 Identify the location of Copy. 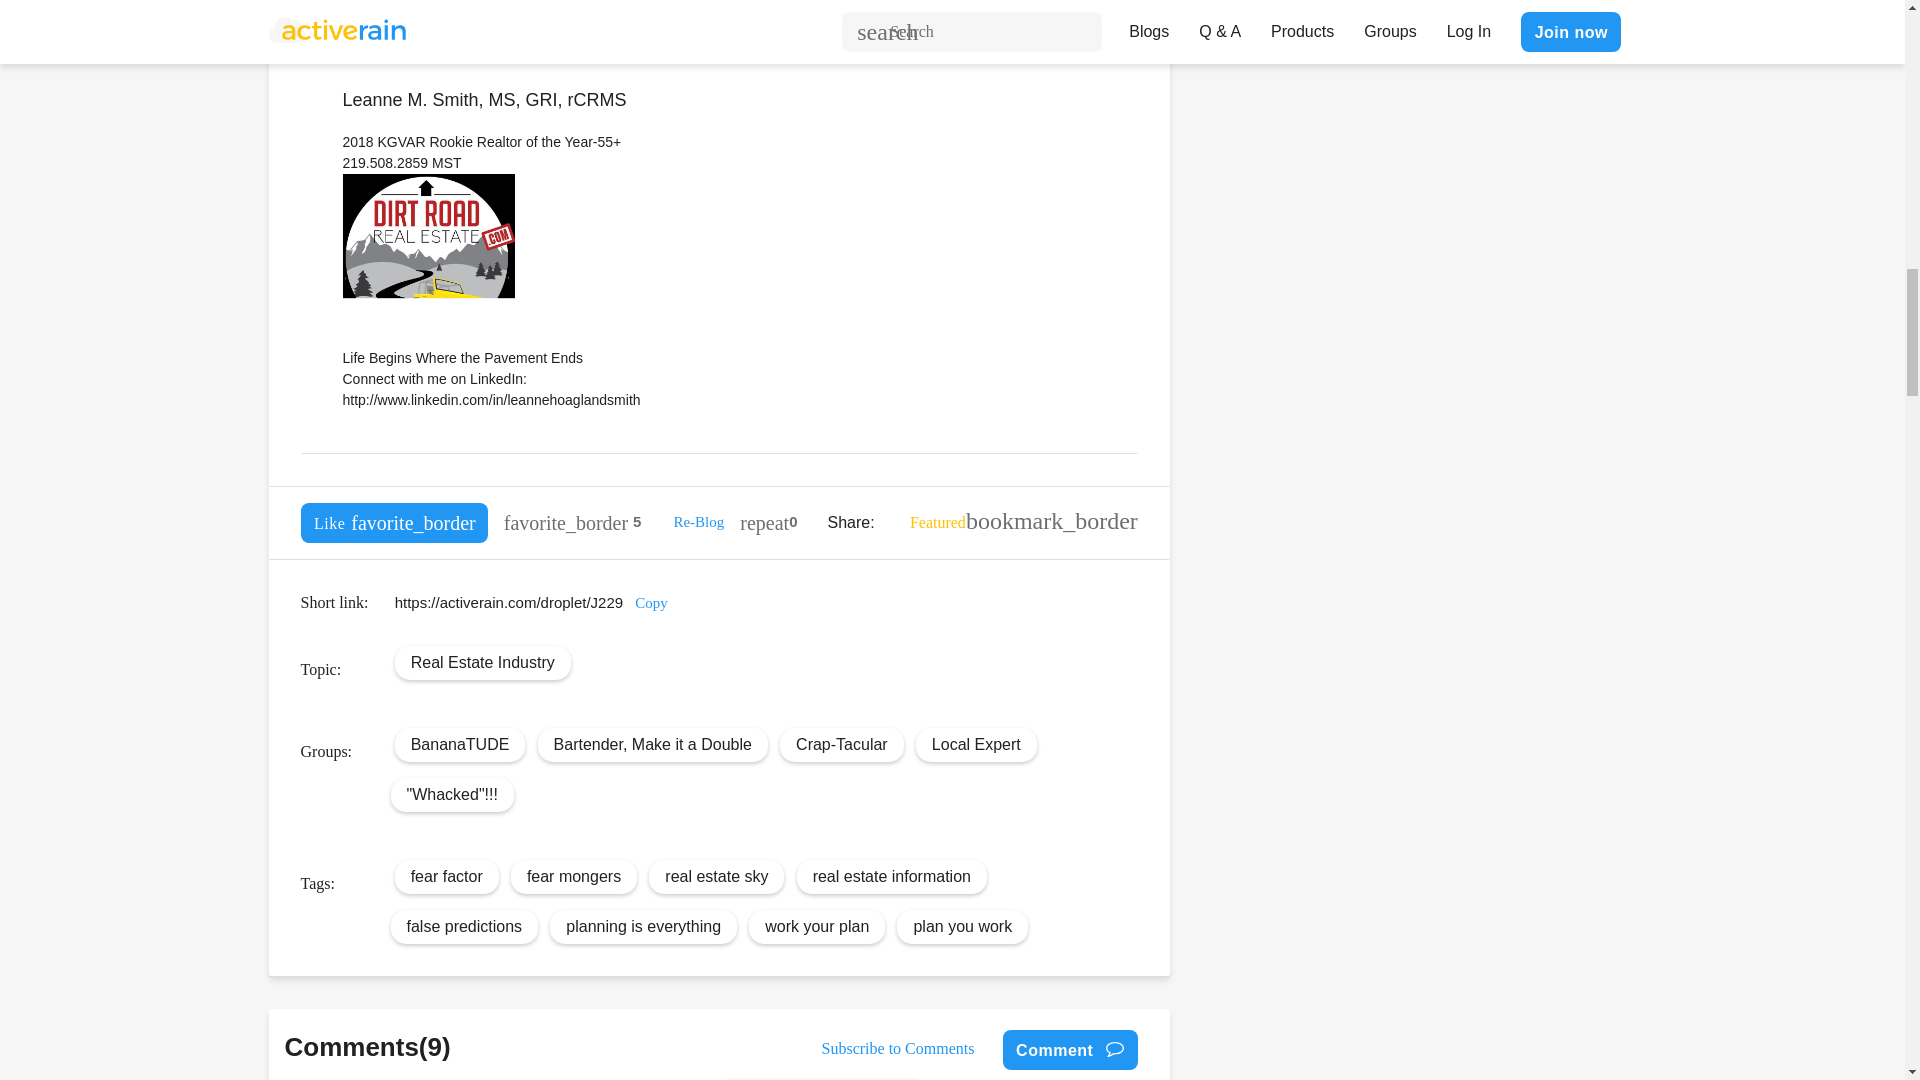
(652, 602).